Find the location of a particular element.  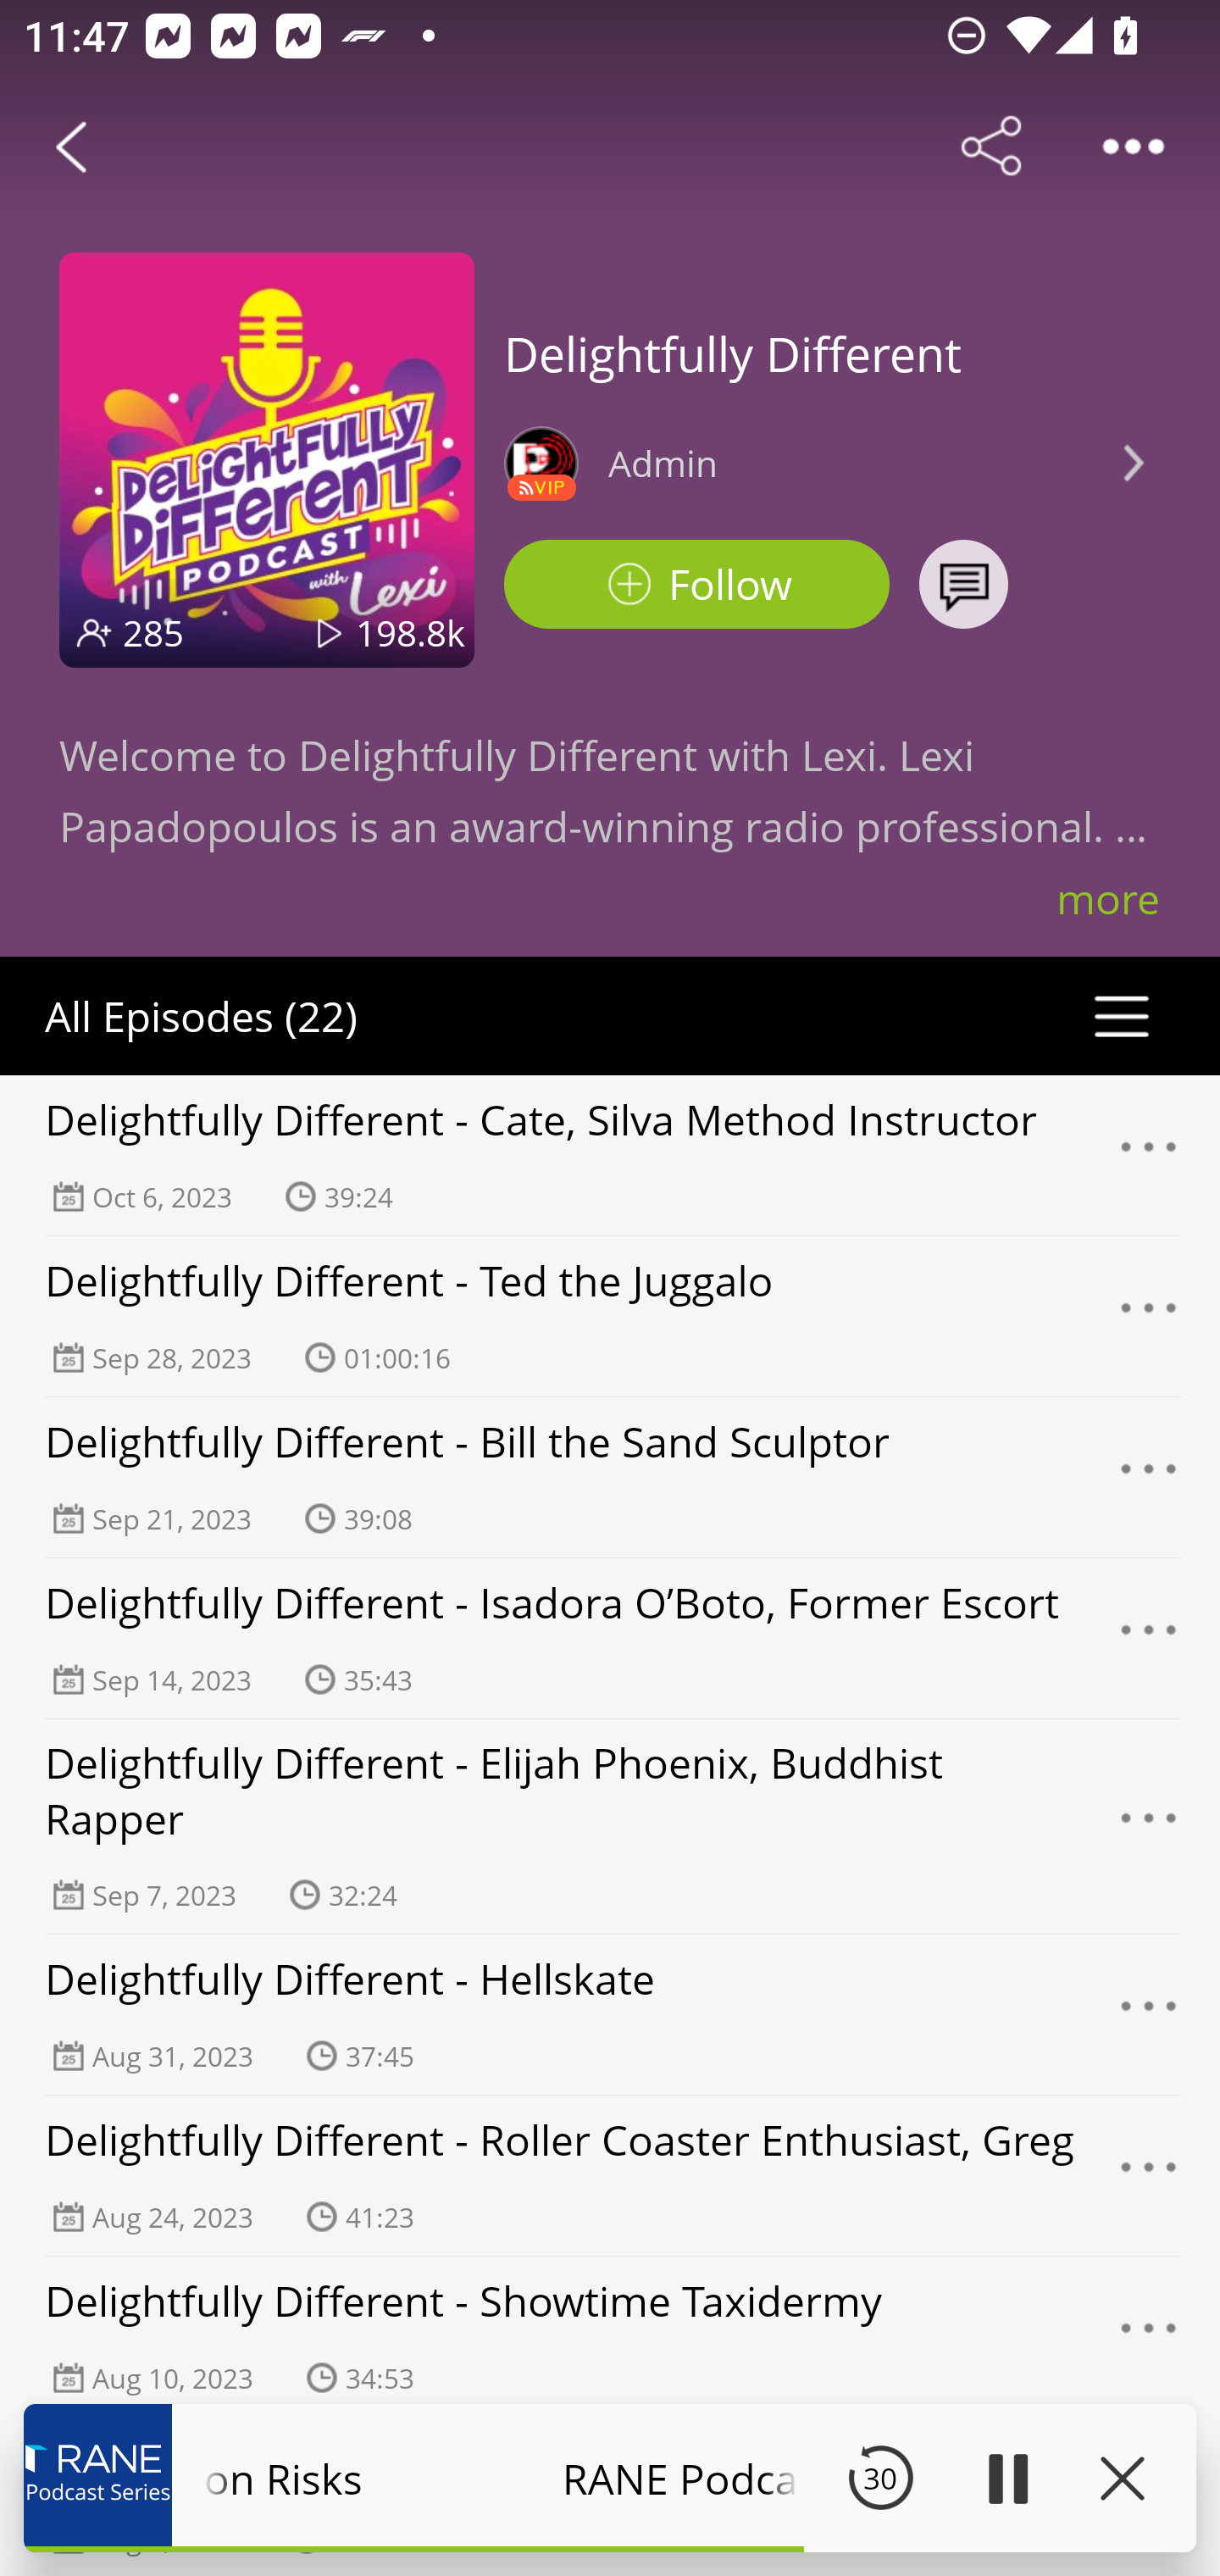

Podbean Follow is located at coordinates (696, 585).